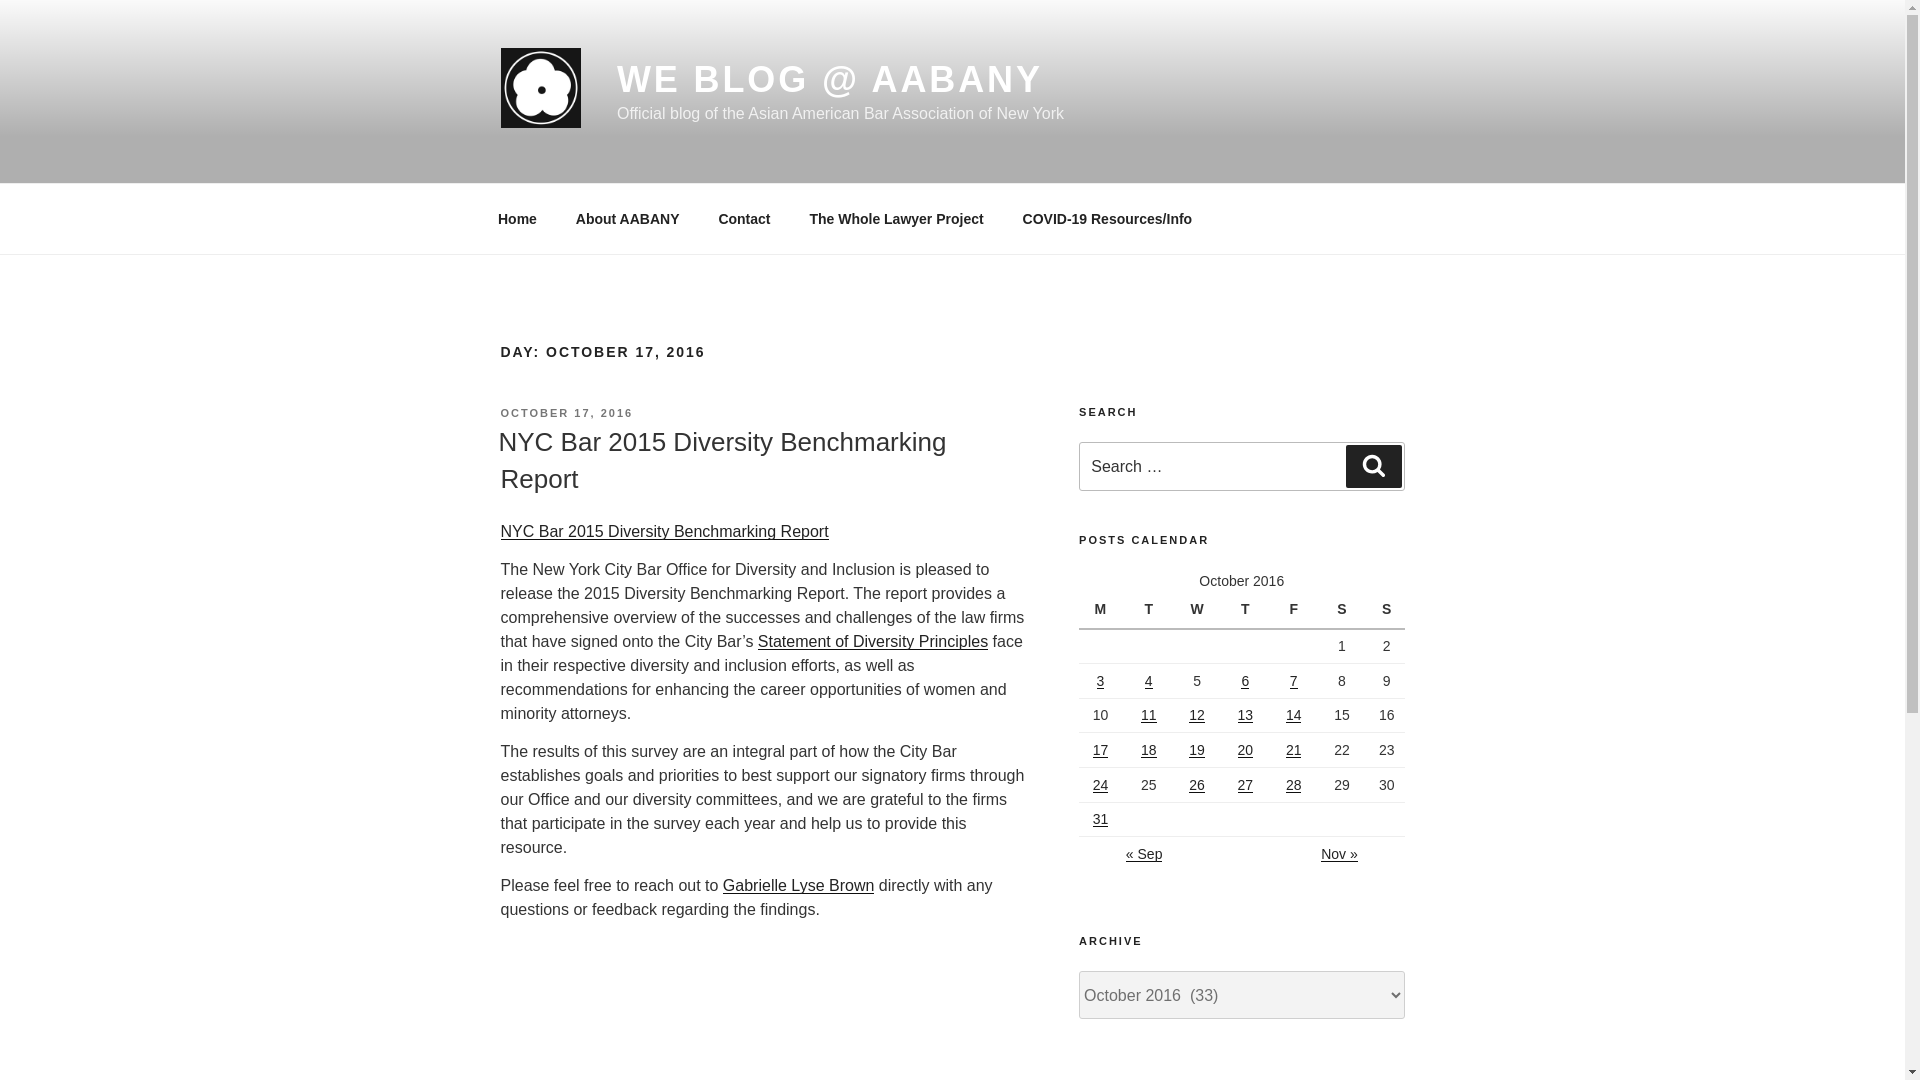 This screenshot has width=1920, height=1080. Describe the element at coordinates (1100, 819) in the screenshot. I see `31` at that location.